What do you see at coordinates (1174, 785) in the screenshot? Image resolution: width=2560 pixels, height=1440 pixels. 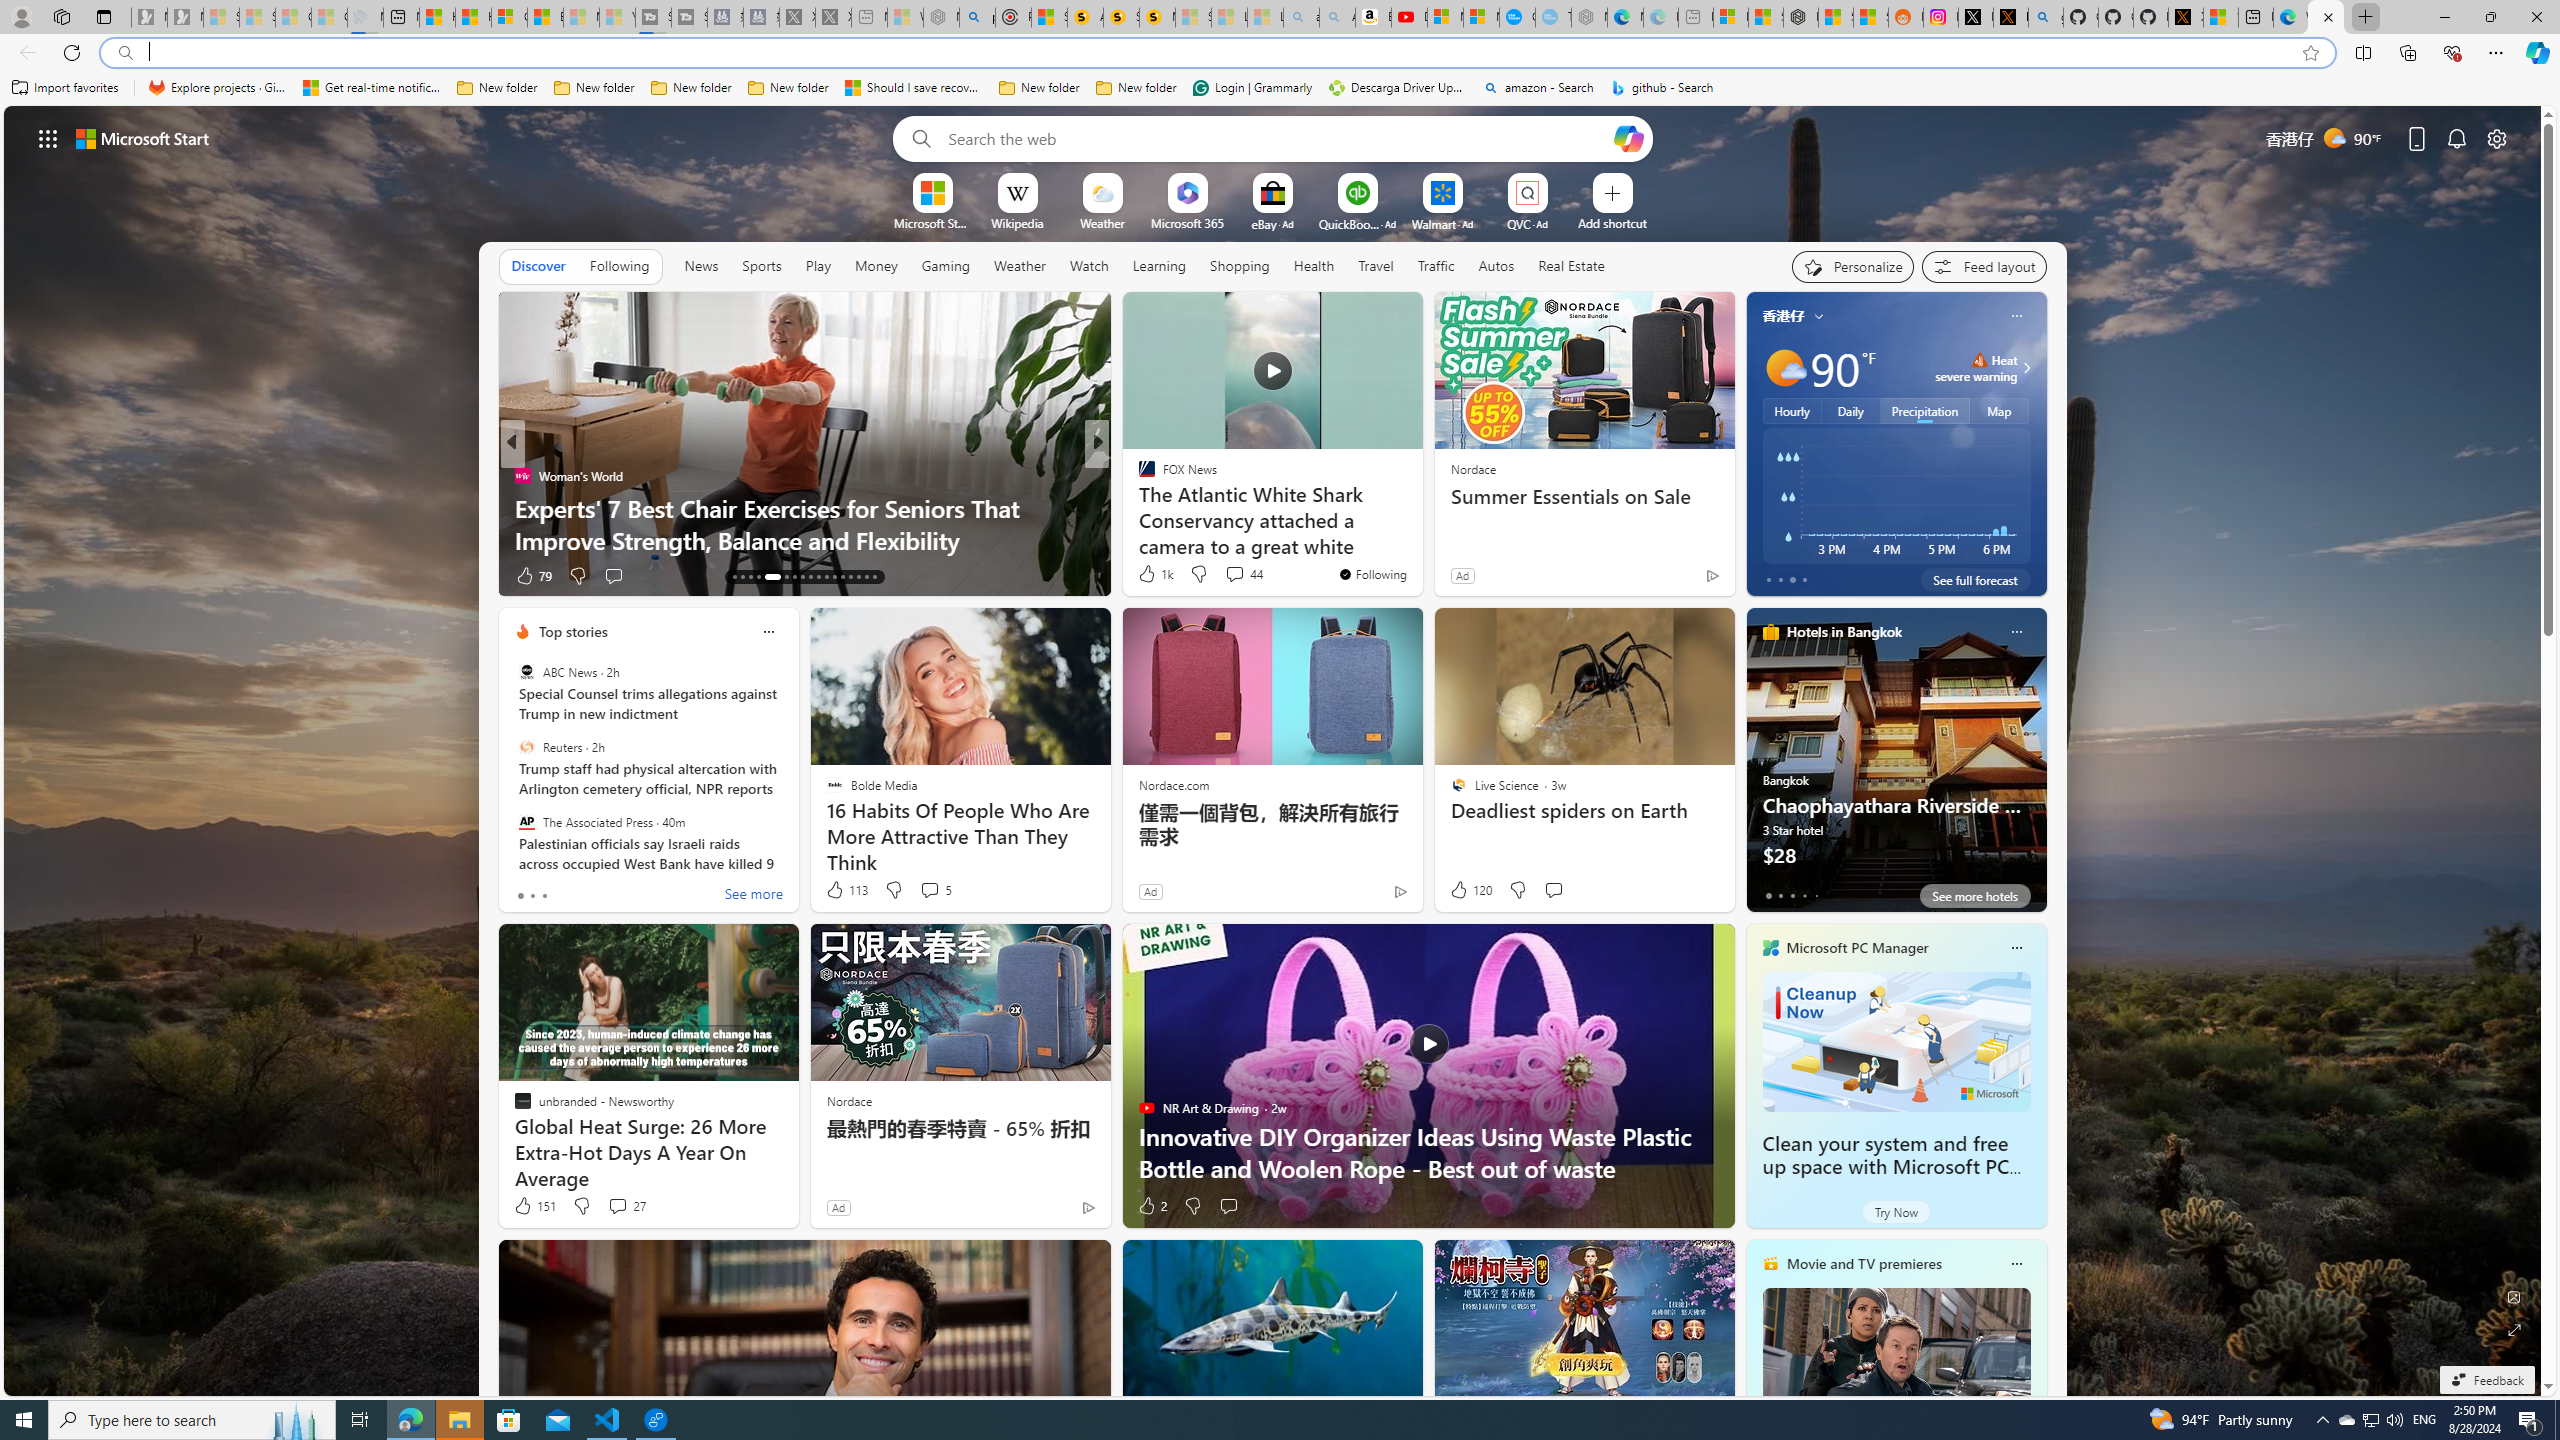 I see `Nordace.com` at bounding box center [1174, 785].